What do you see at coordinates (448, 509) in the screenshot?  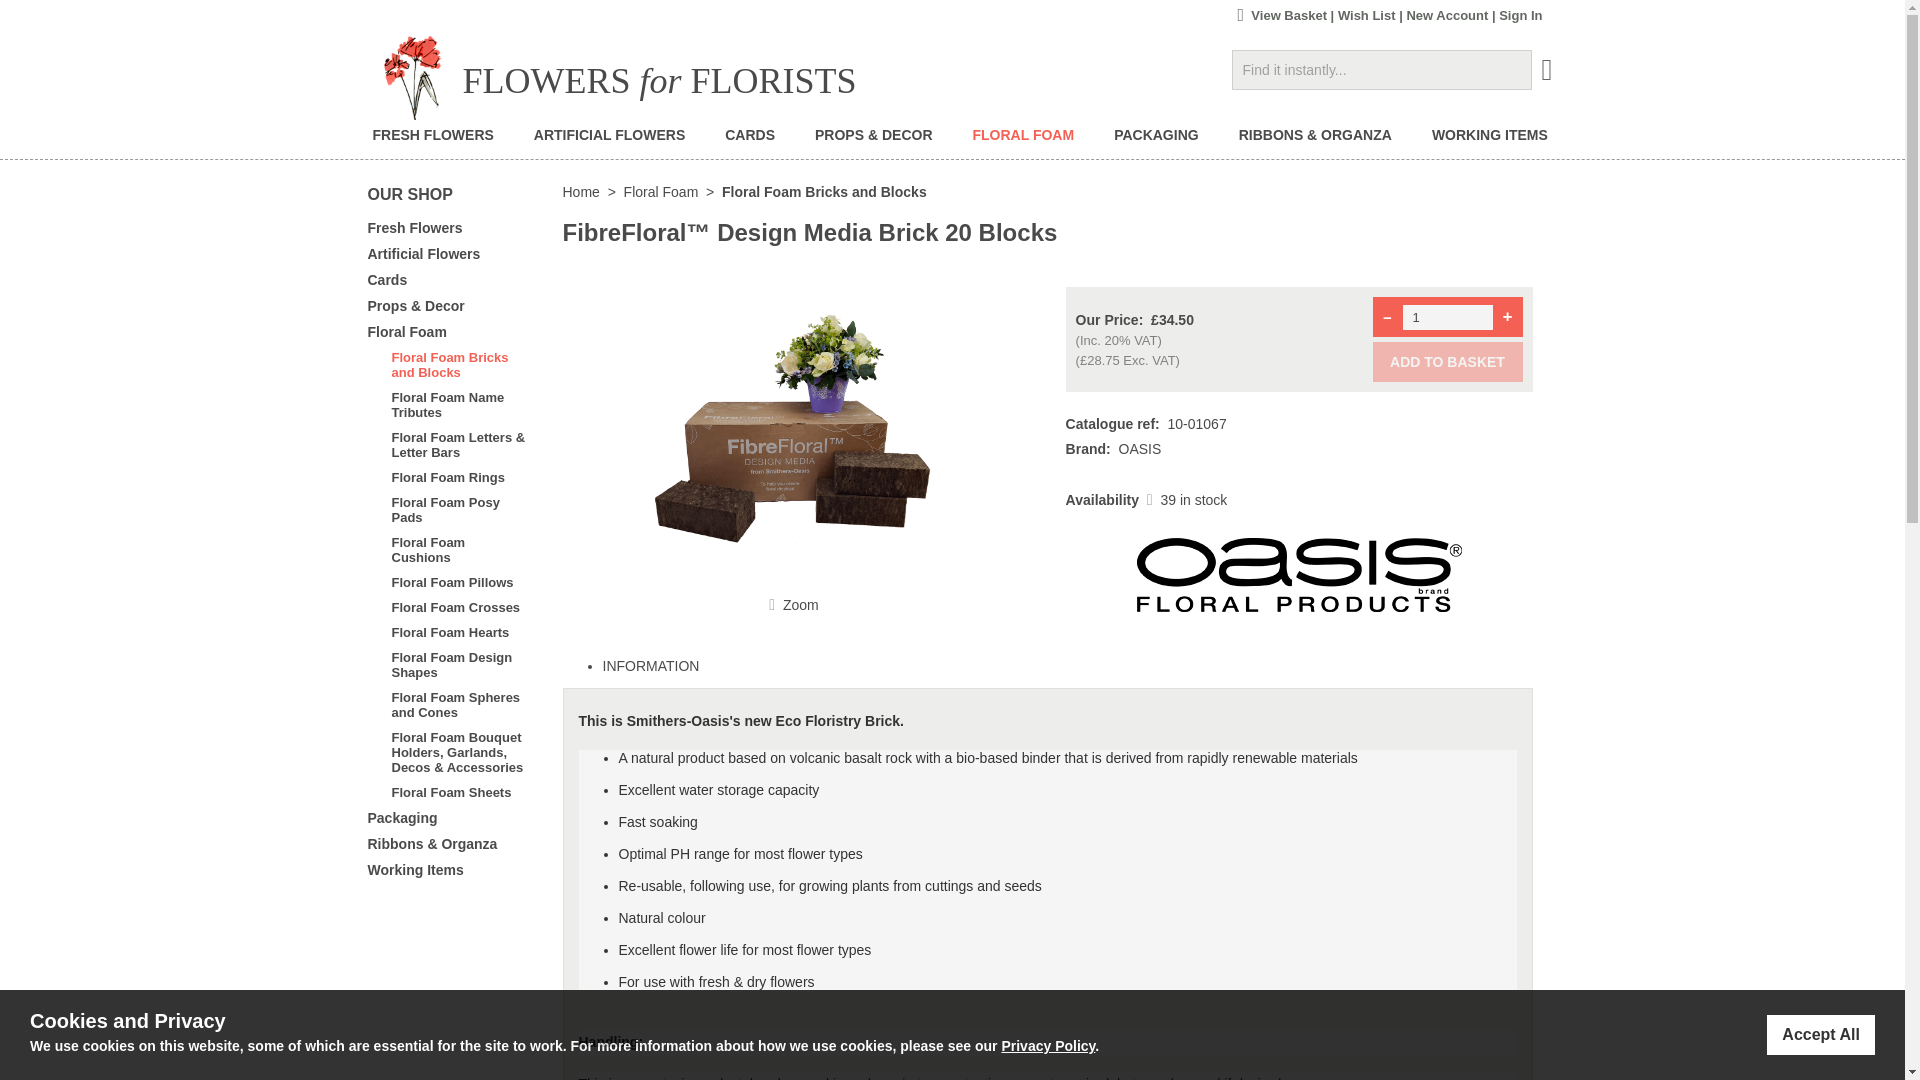 I see `Floral Foam Posy Pads` at bounding box center [448, 509].